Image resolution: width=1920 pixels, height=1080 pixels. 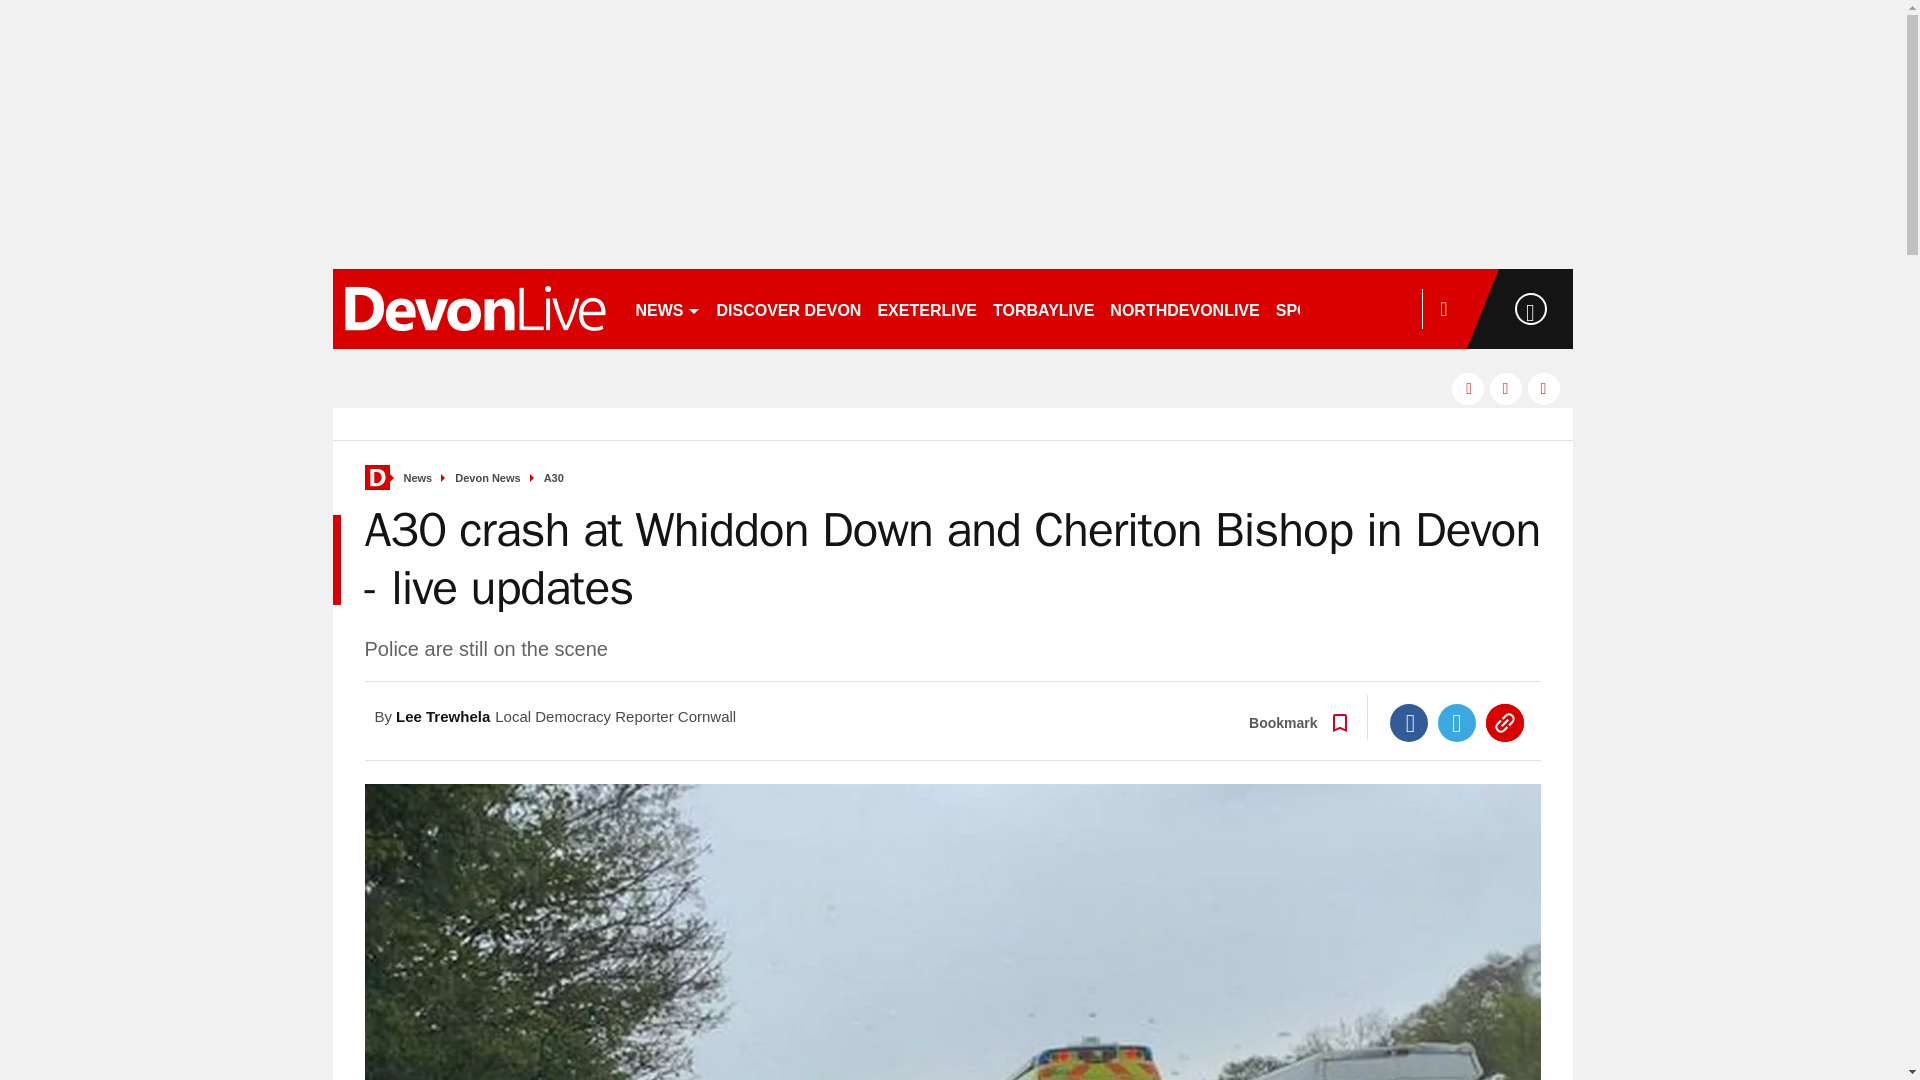 I want to click on EXETERLIVE, so click(x=926, y=308).